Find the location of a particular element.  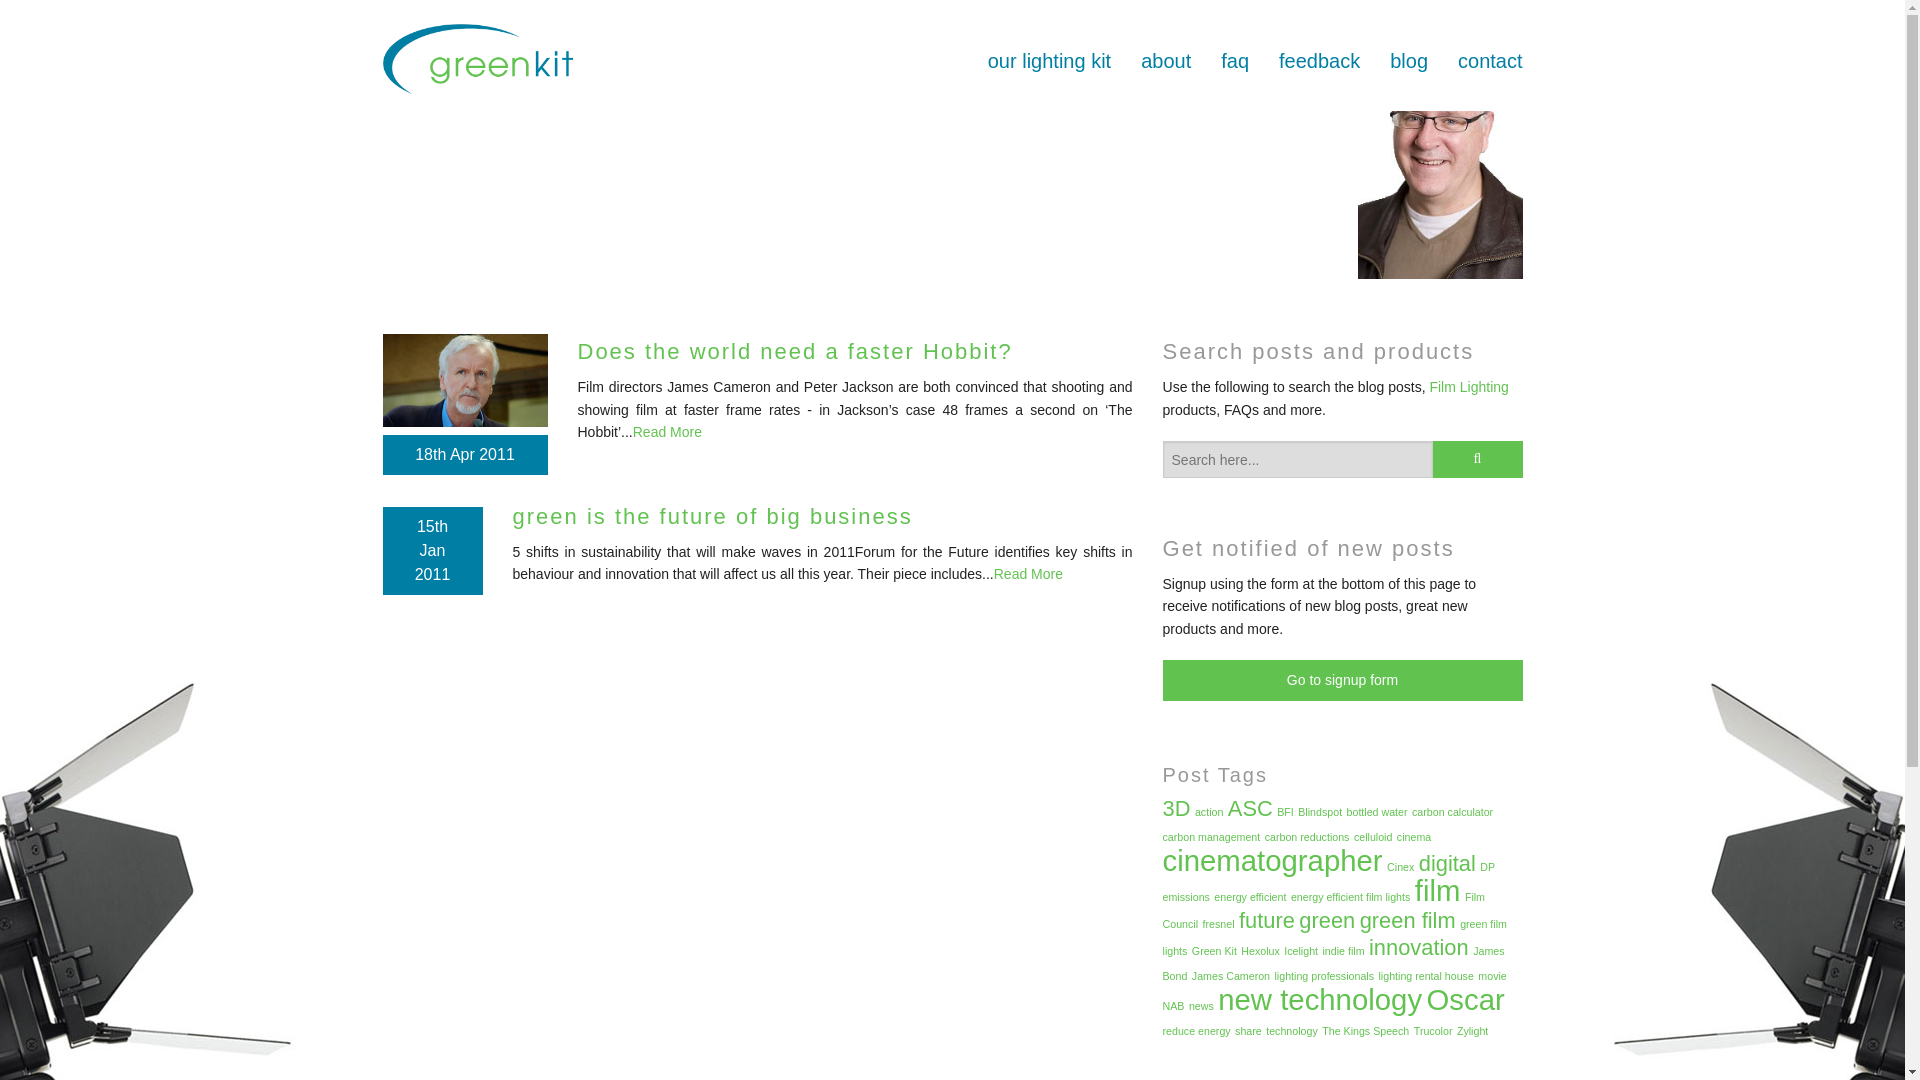

Click to read more is located at coordinates (1028, 574).